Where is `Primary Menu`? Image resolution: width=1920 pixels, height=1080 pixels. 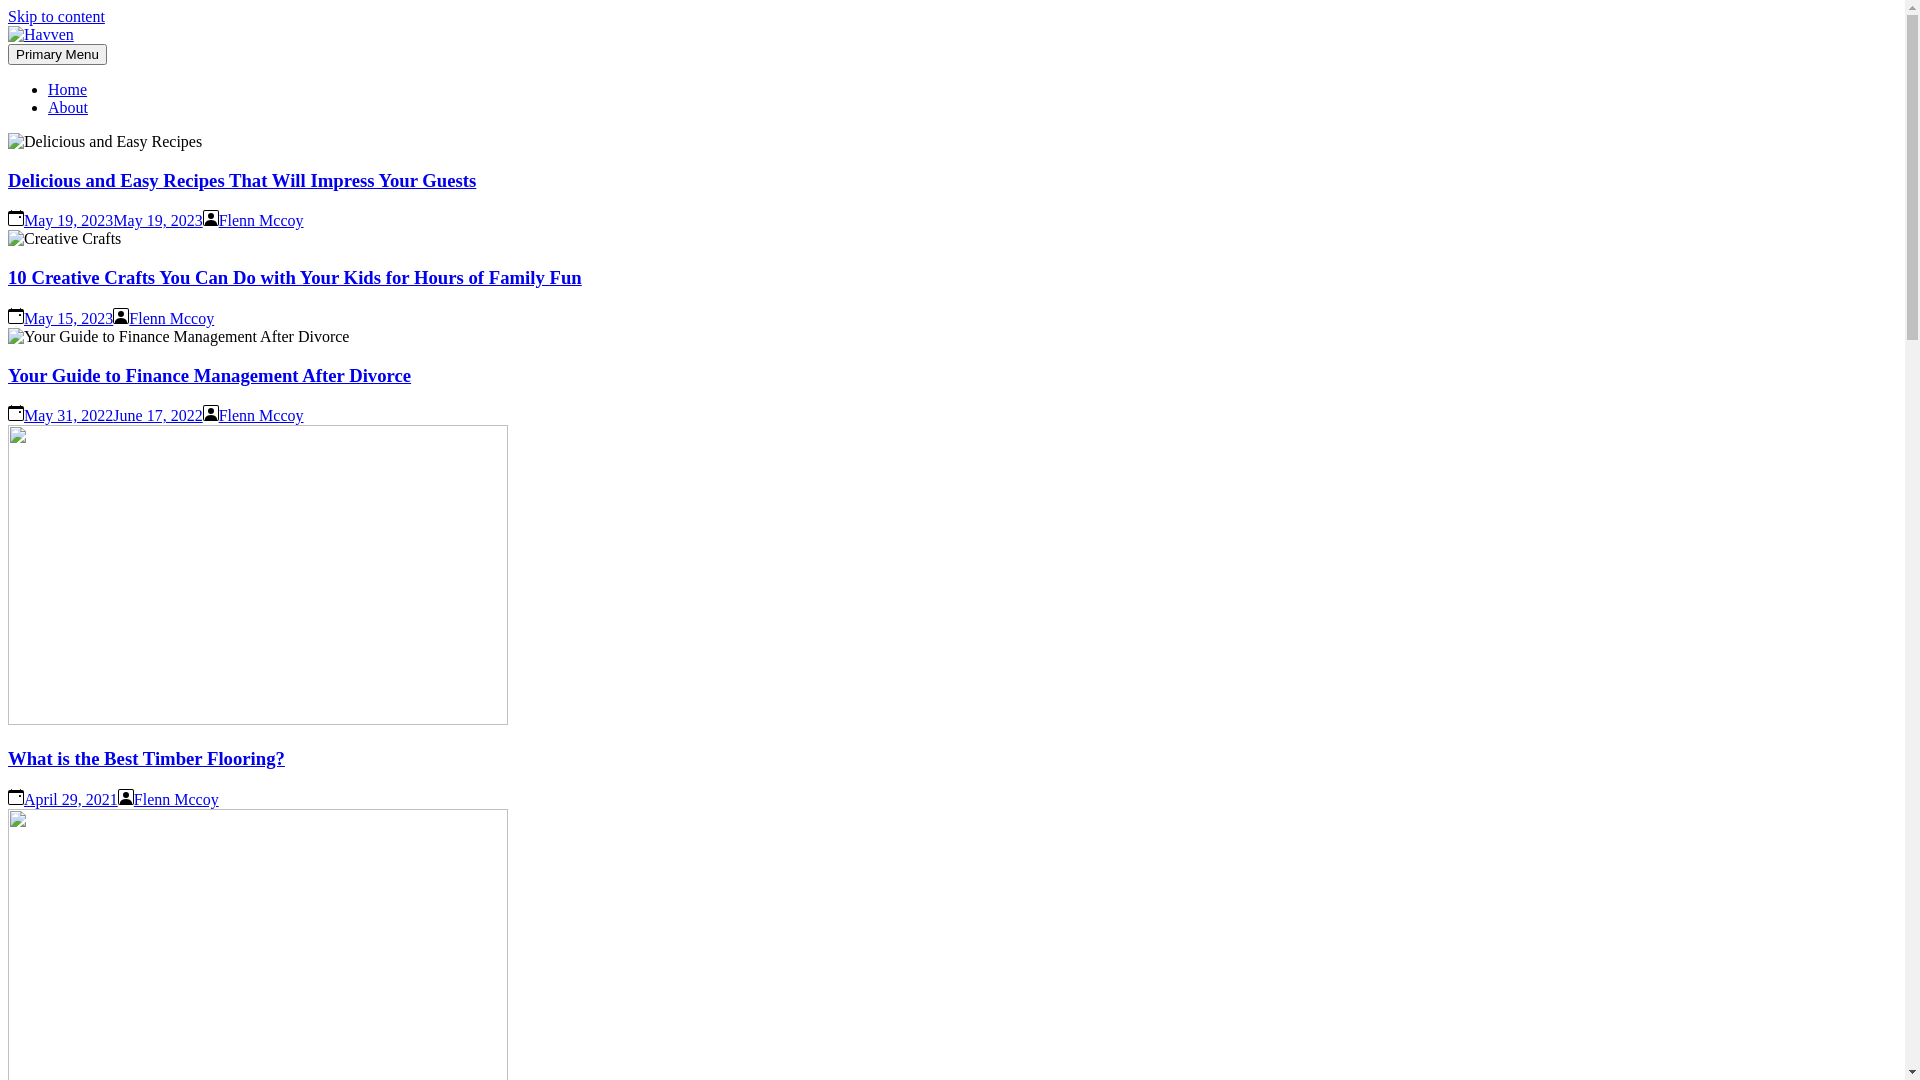 Primary Menu is located at coordinates (58, 54).